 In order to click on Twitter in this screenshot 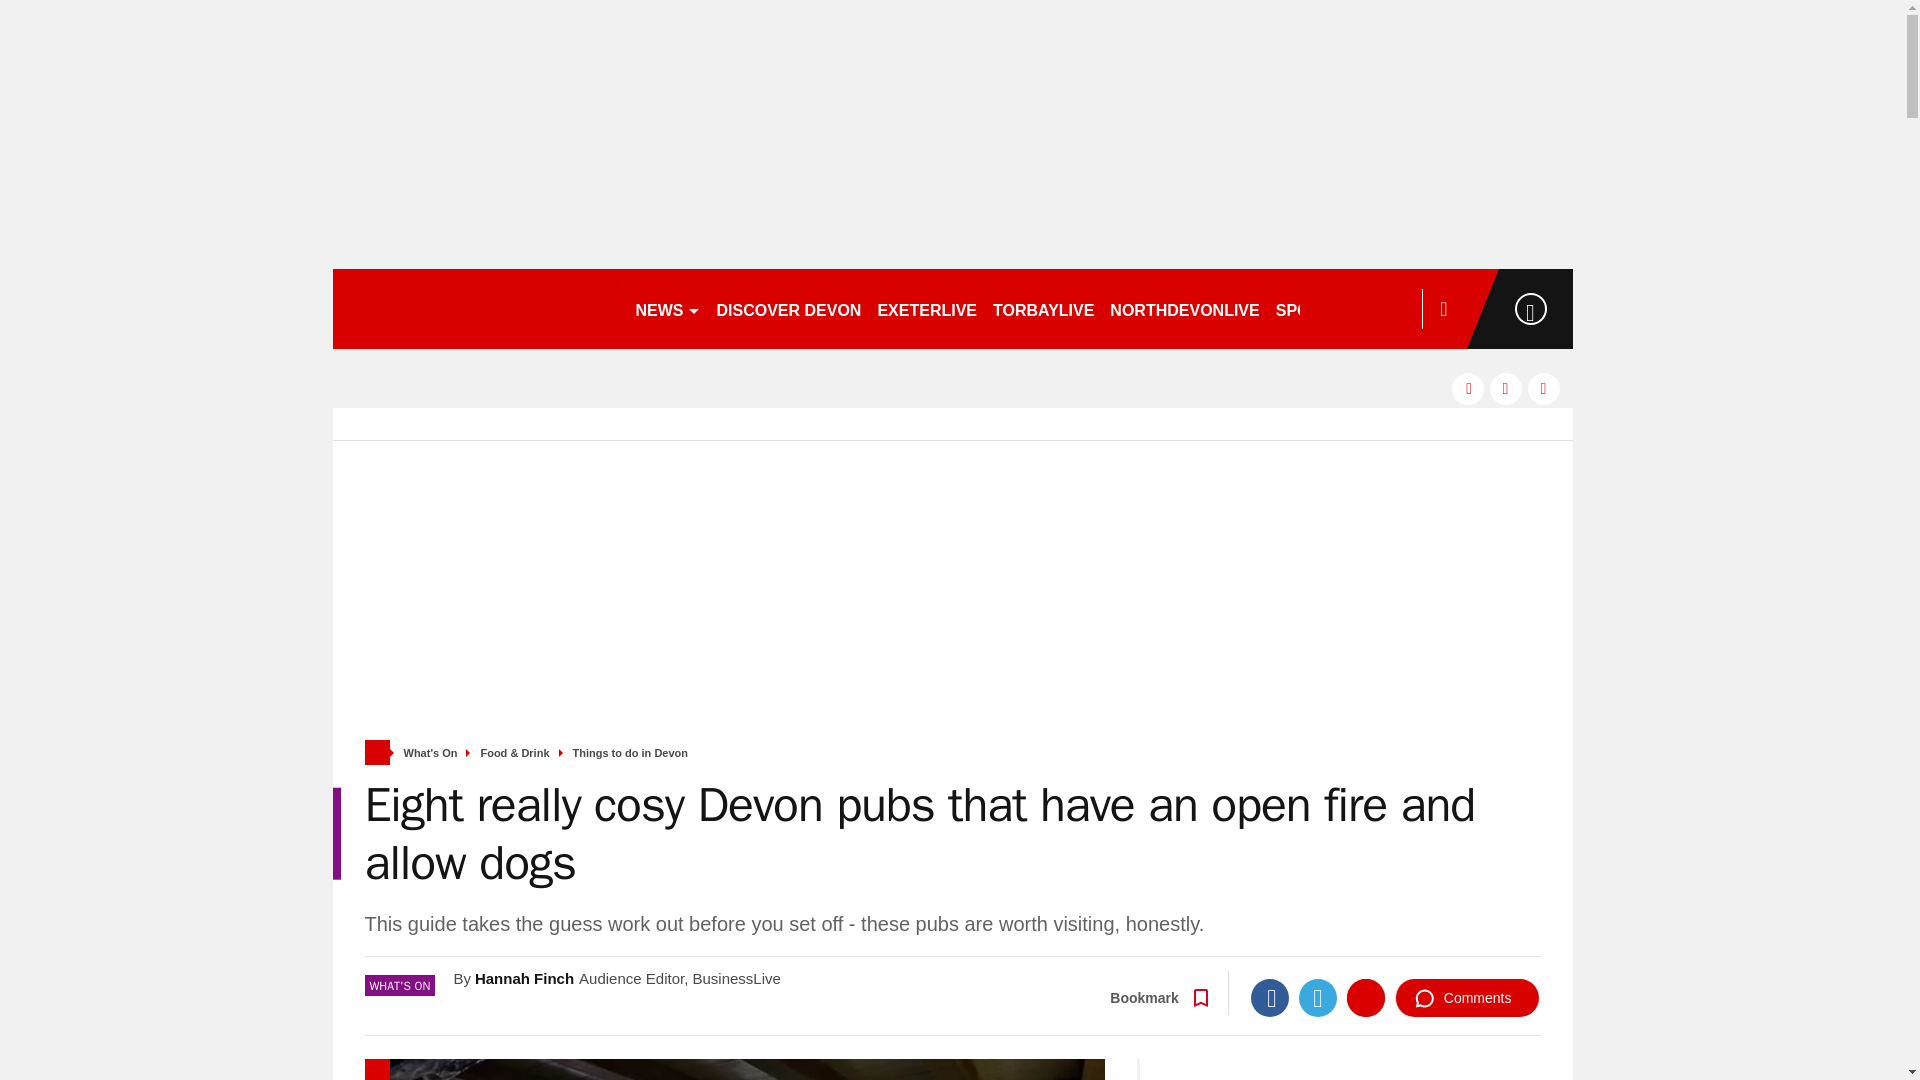, I will do `click(1318, 998)`.